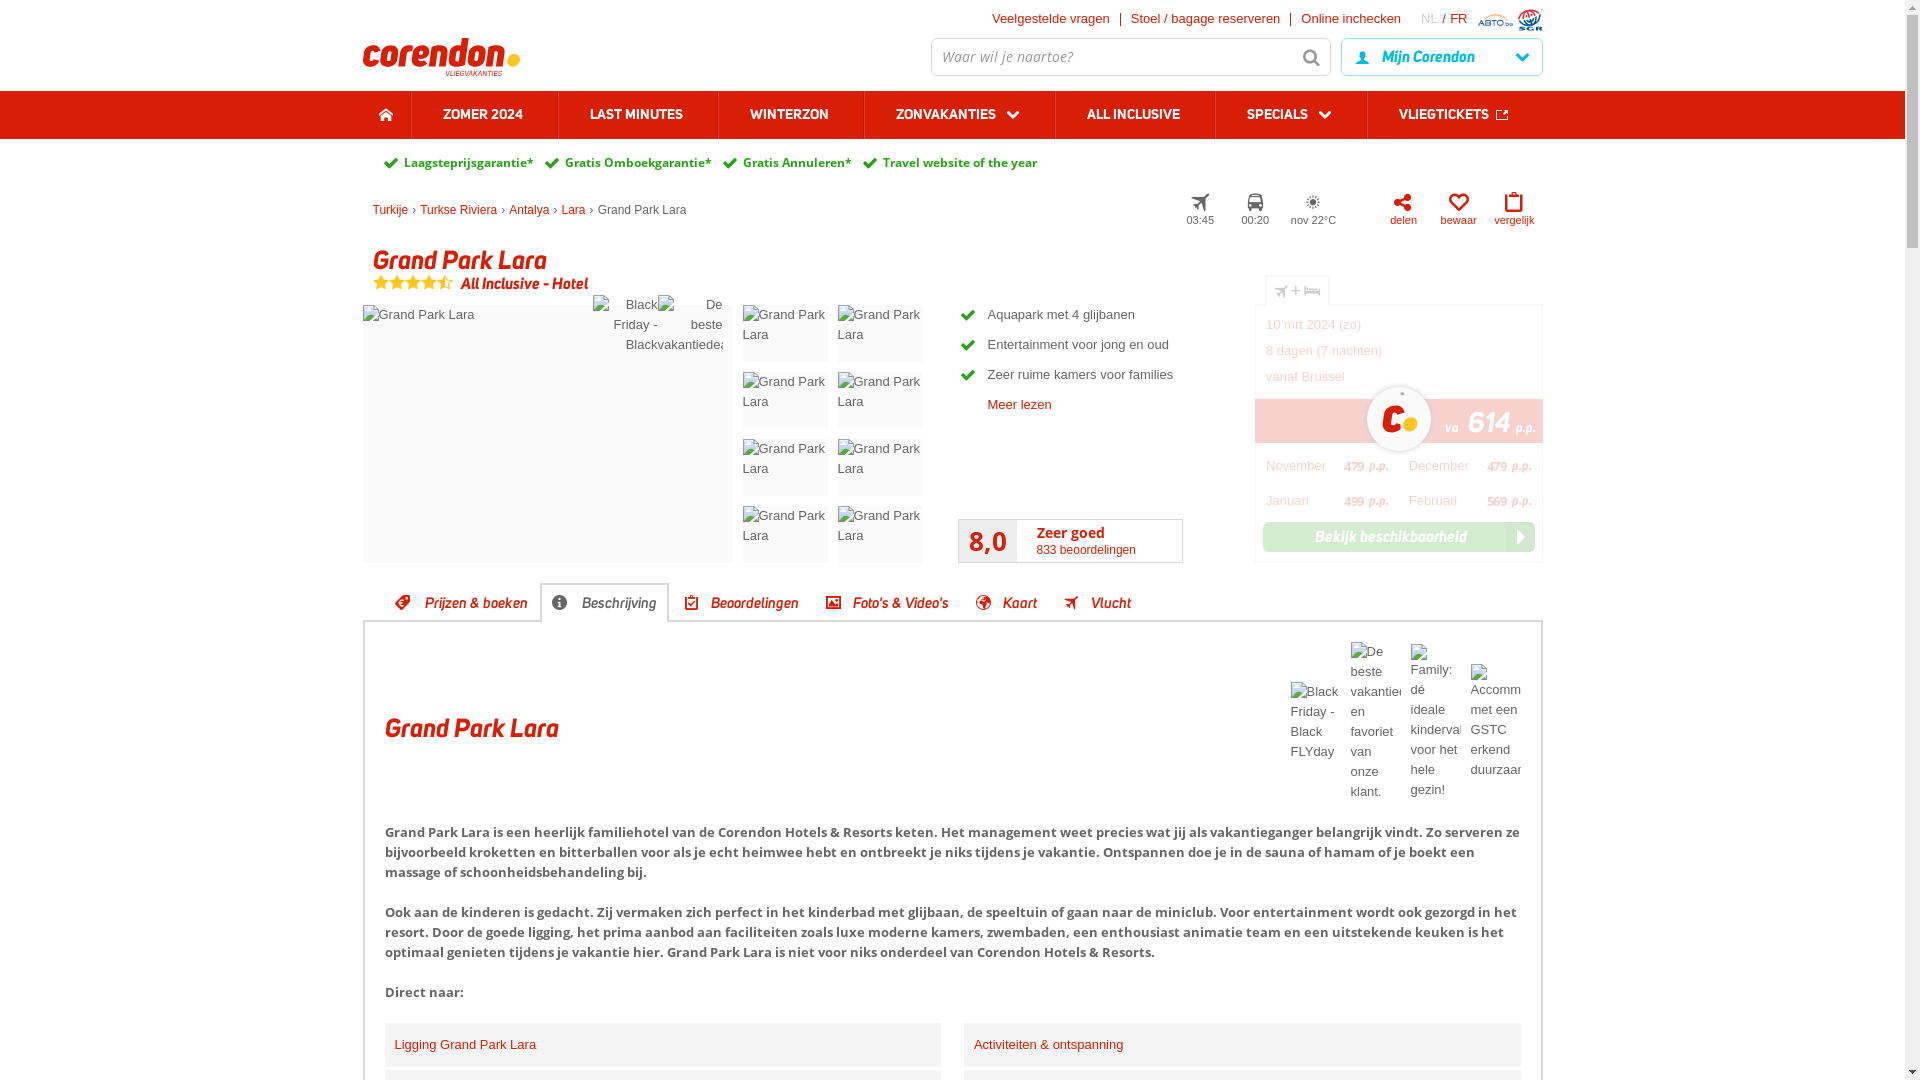 This screenshot has height=1080, width=1920. I want to click on Turkse Riviera, so click(458, 210).